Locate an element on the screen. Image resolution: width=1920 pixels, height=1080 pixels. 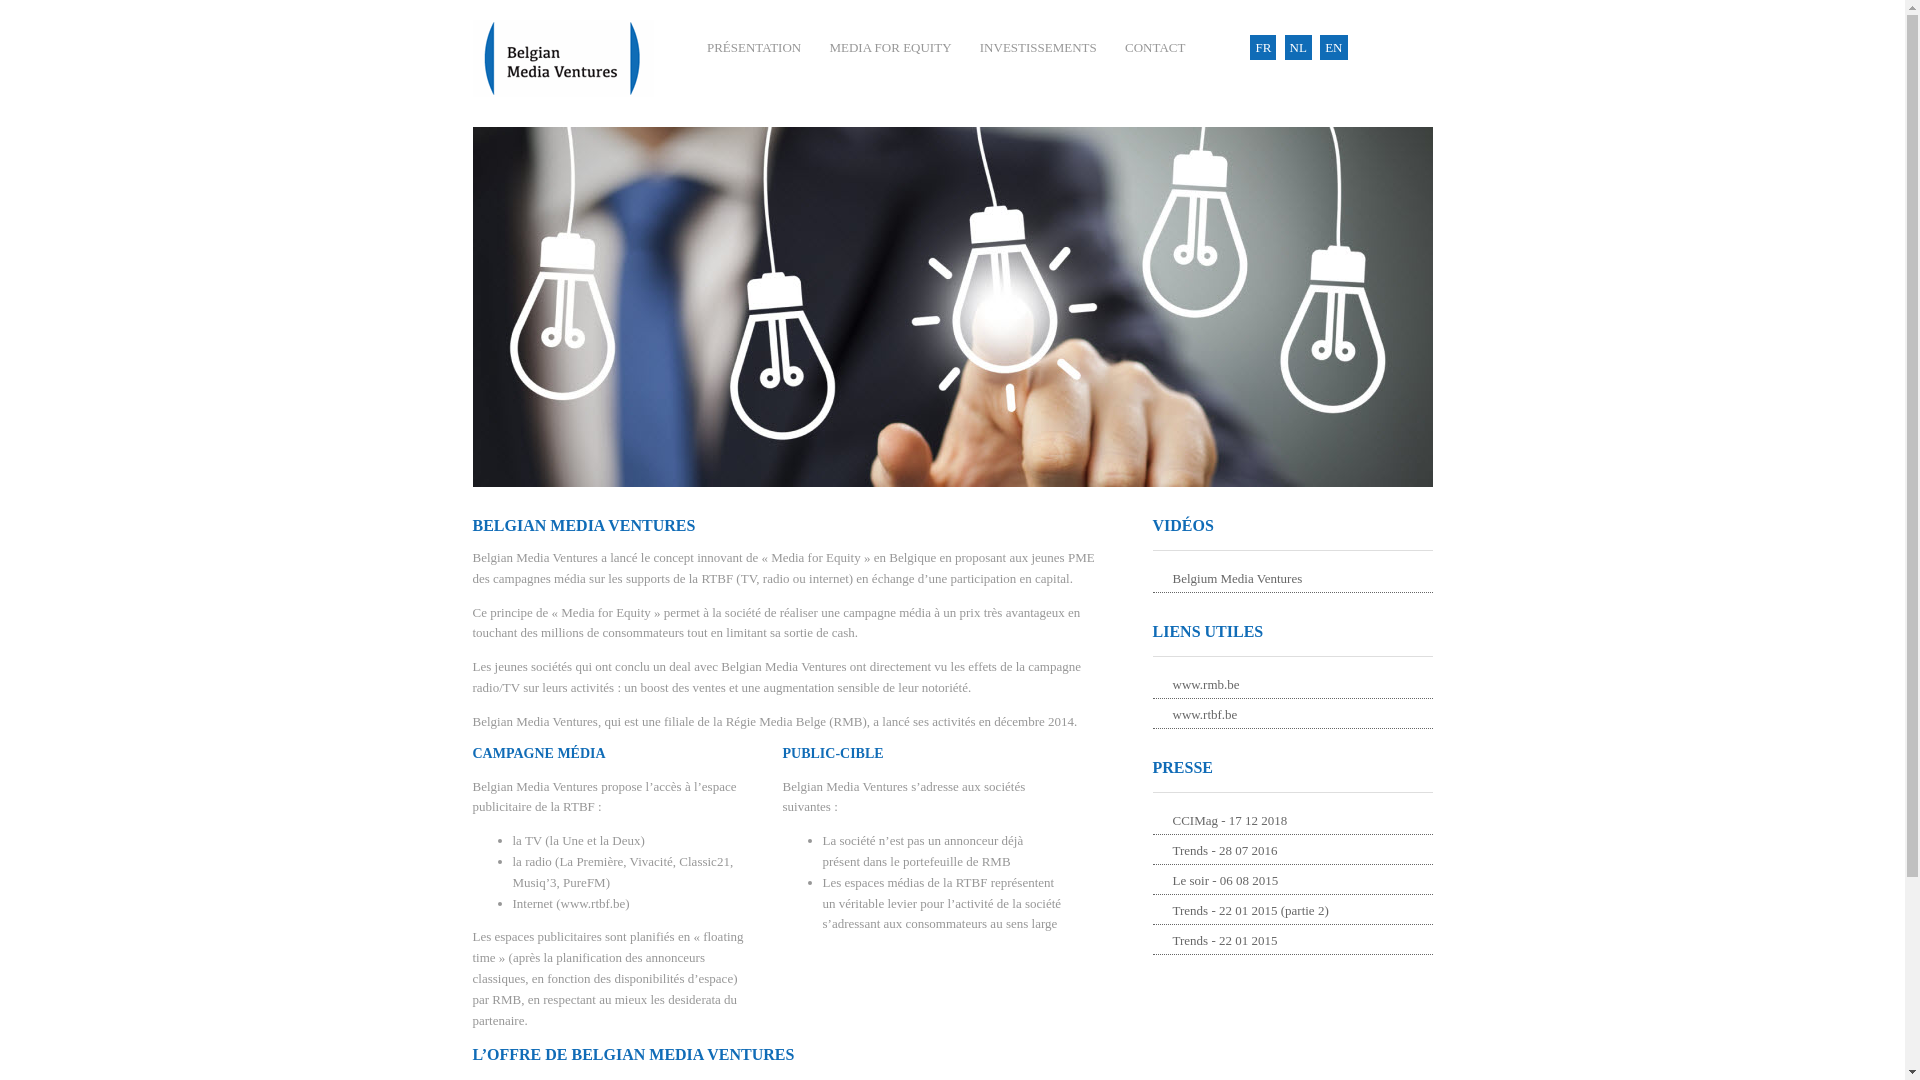
FR is located at coordinates (1263, 48).